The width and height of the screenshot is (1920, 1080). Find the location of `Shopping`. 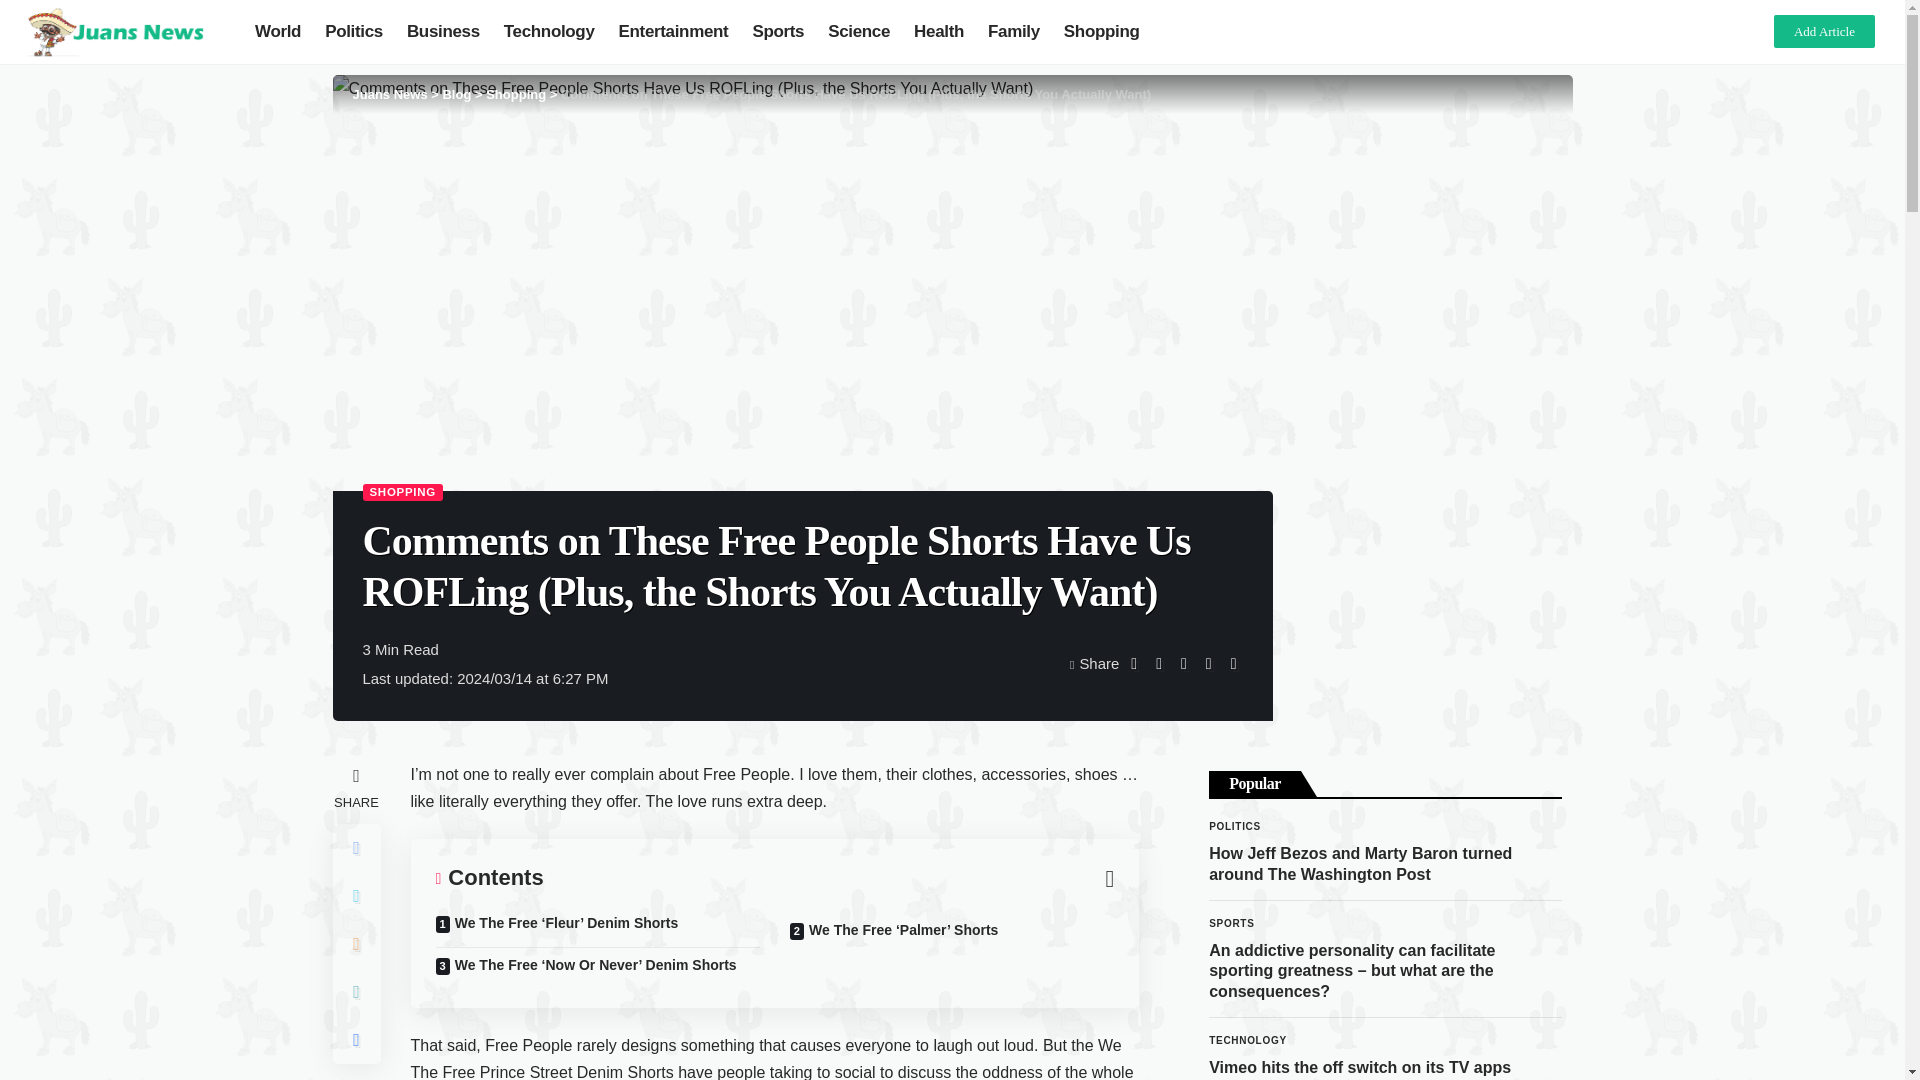

Shopping is located at coordinates (515, 94).